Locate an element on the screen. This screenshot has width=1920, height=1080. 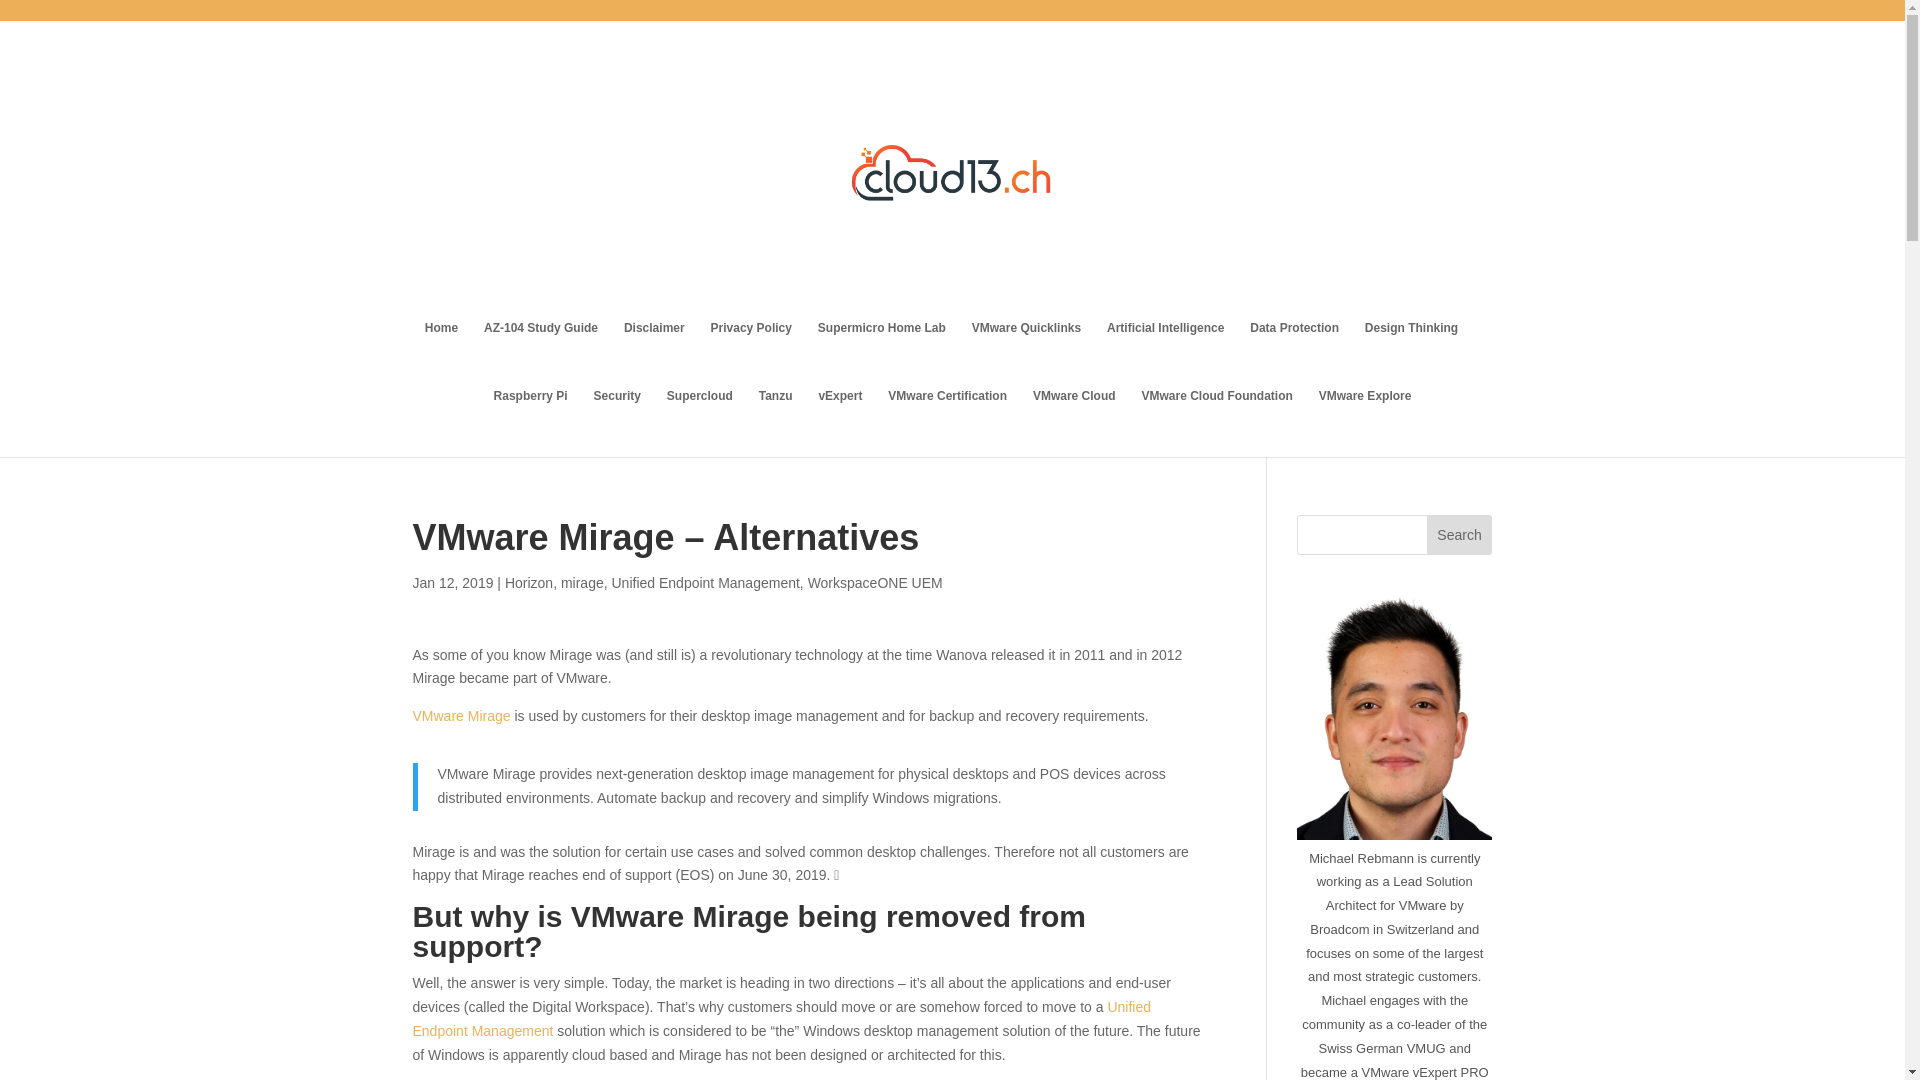
Disclaimer is located at coordinates (654, 354).